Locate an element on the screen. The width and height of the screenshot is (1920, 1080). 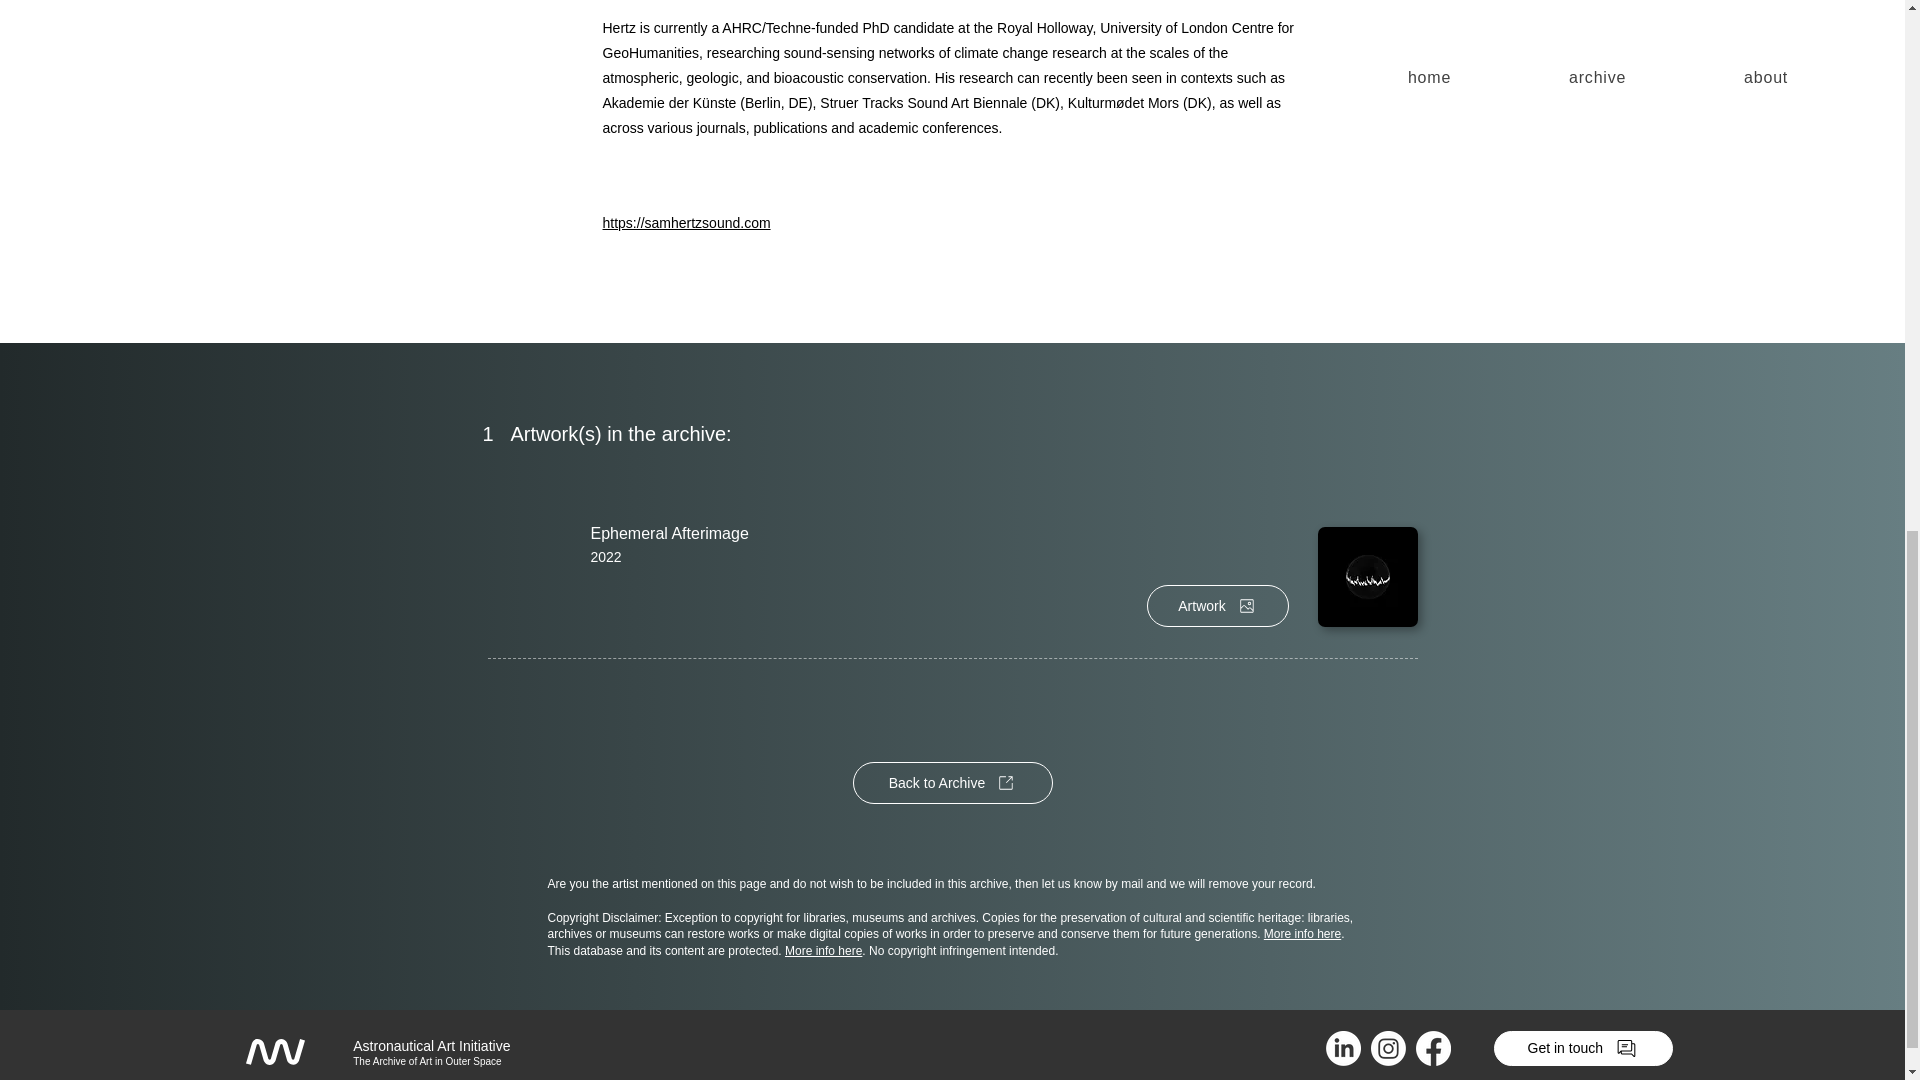
More info here is located at coordinates (824, 950).